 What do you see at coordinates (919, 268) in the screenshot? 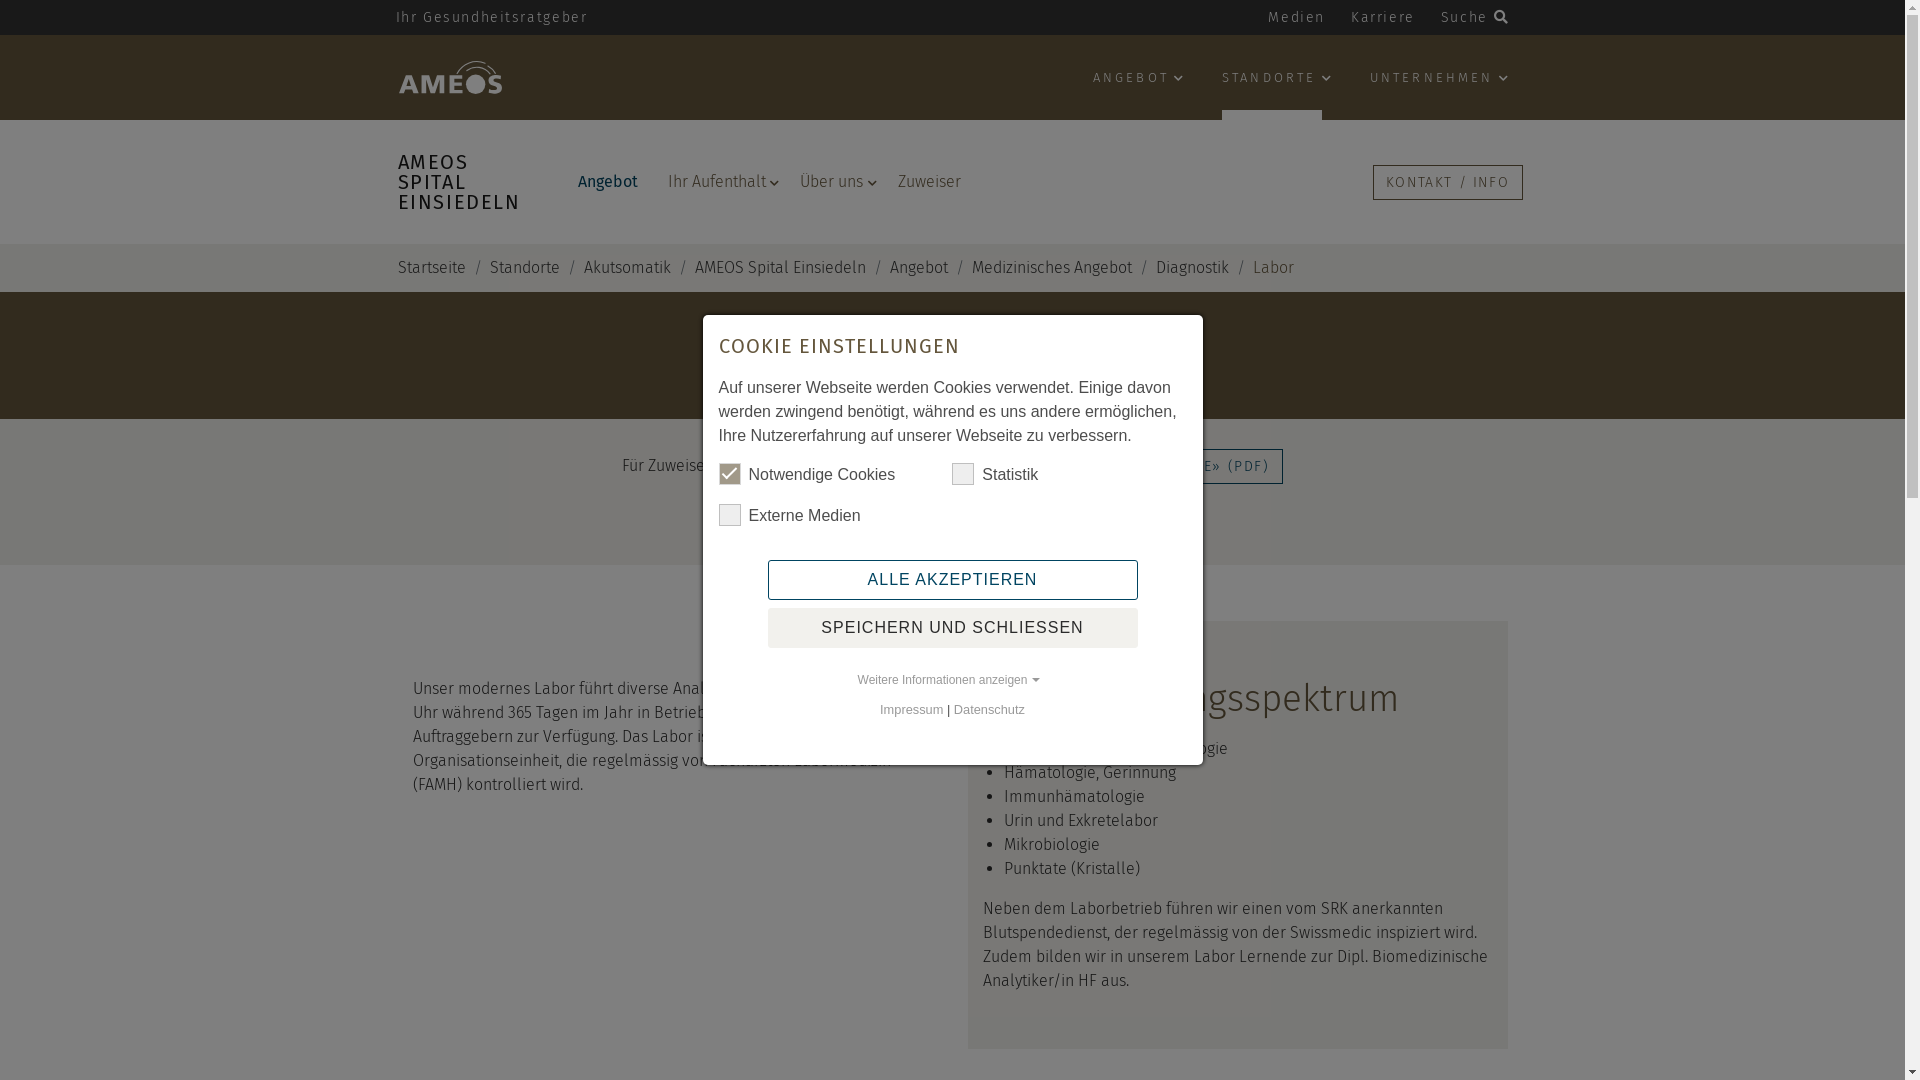
I see `Angebot` at bounding box center [919, 268].